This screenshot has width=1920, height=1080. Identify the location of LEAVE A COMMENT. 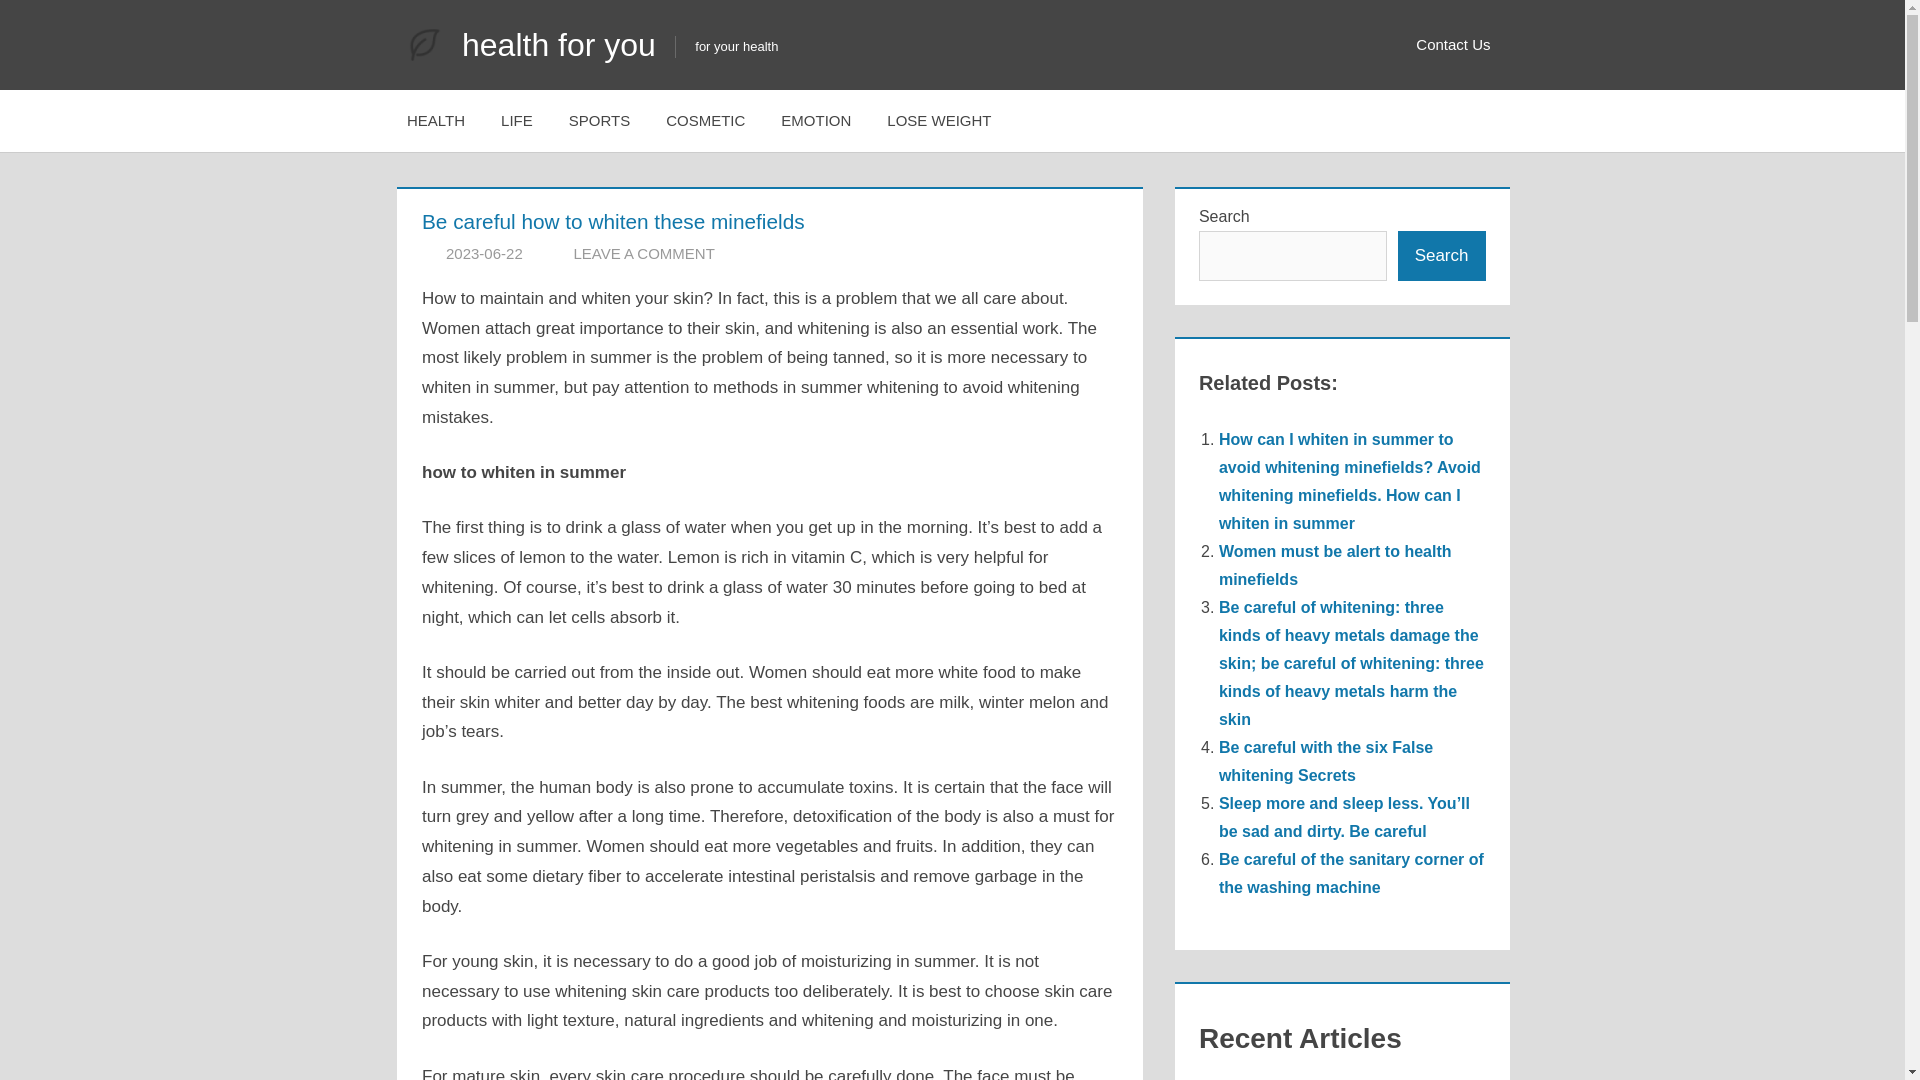
(643, 254).